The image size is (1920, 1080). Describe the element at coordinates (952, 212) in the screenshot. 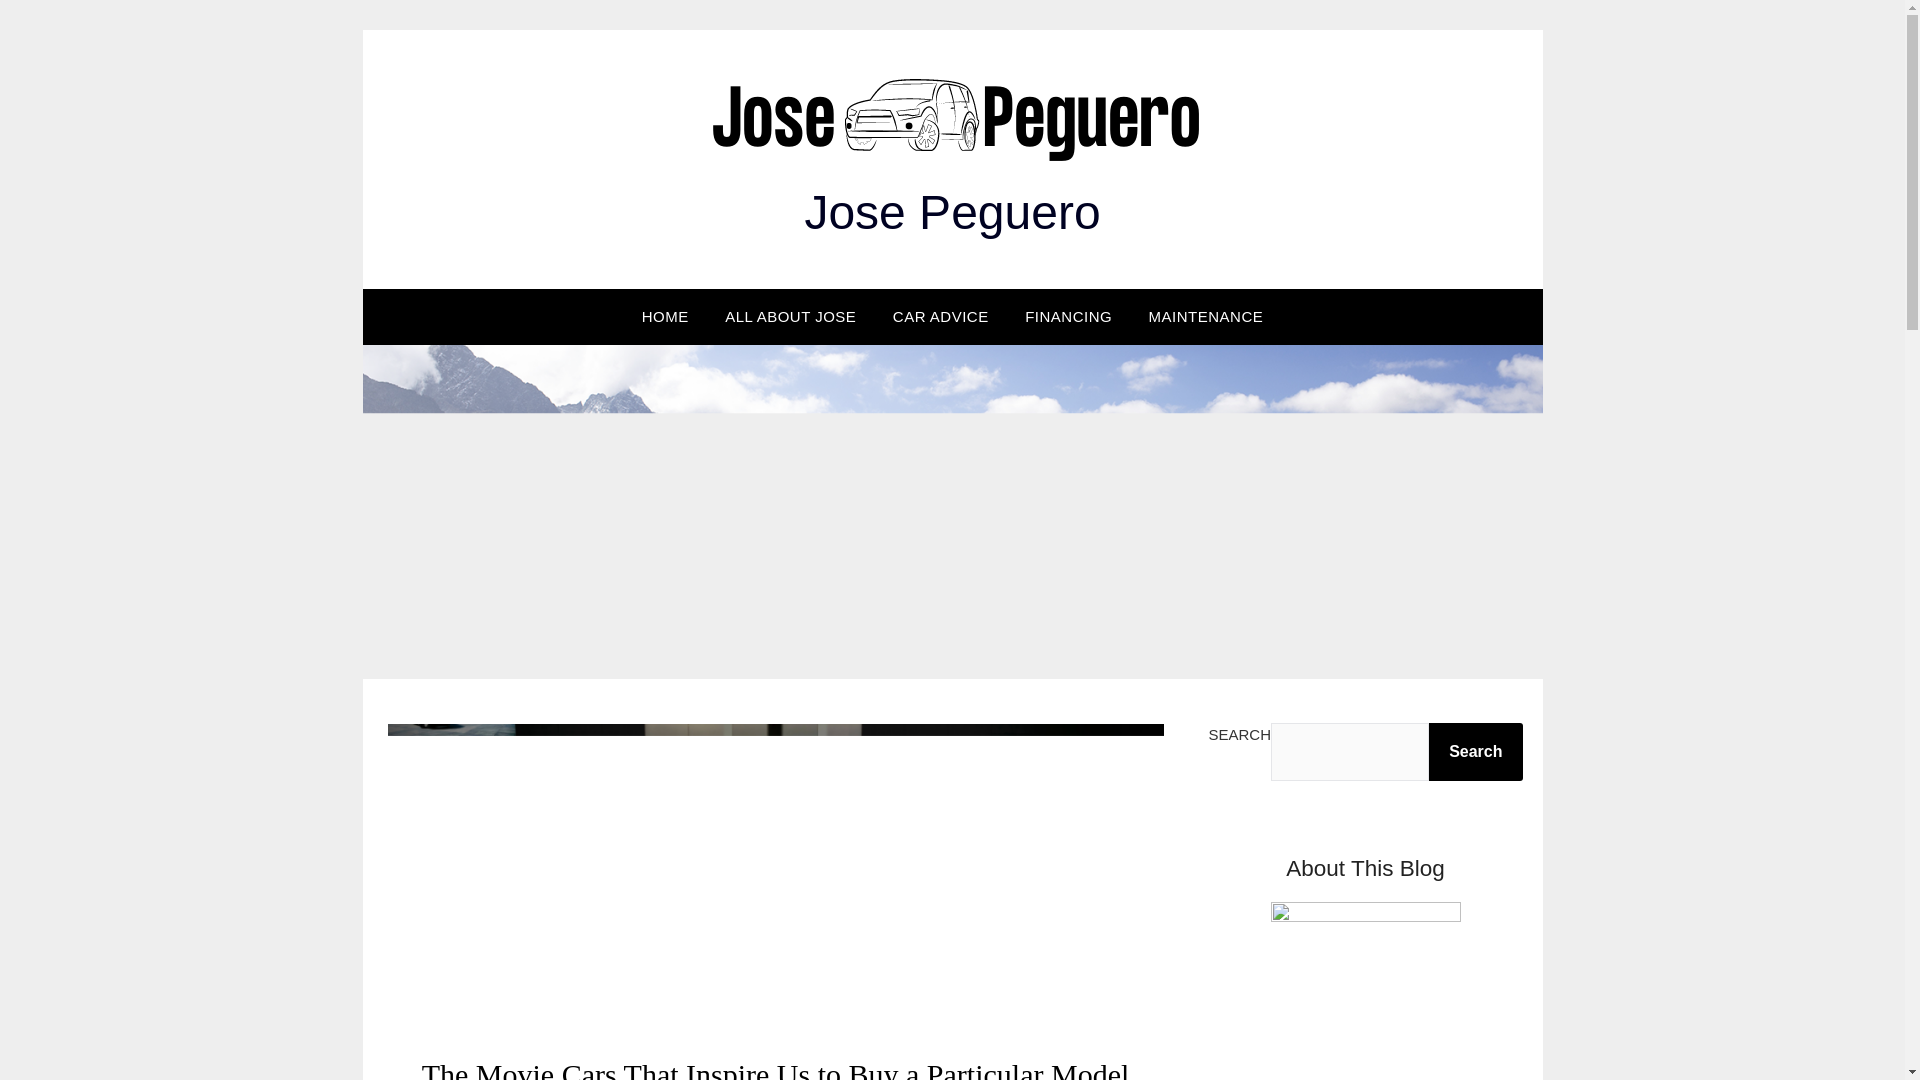

I see `Jose Peguero` at that location.